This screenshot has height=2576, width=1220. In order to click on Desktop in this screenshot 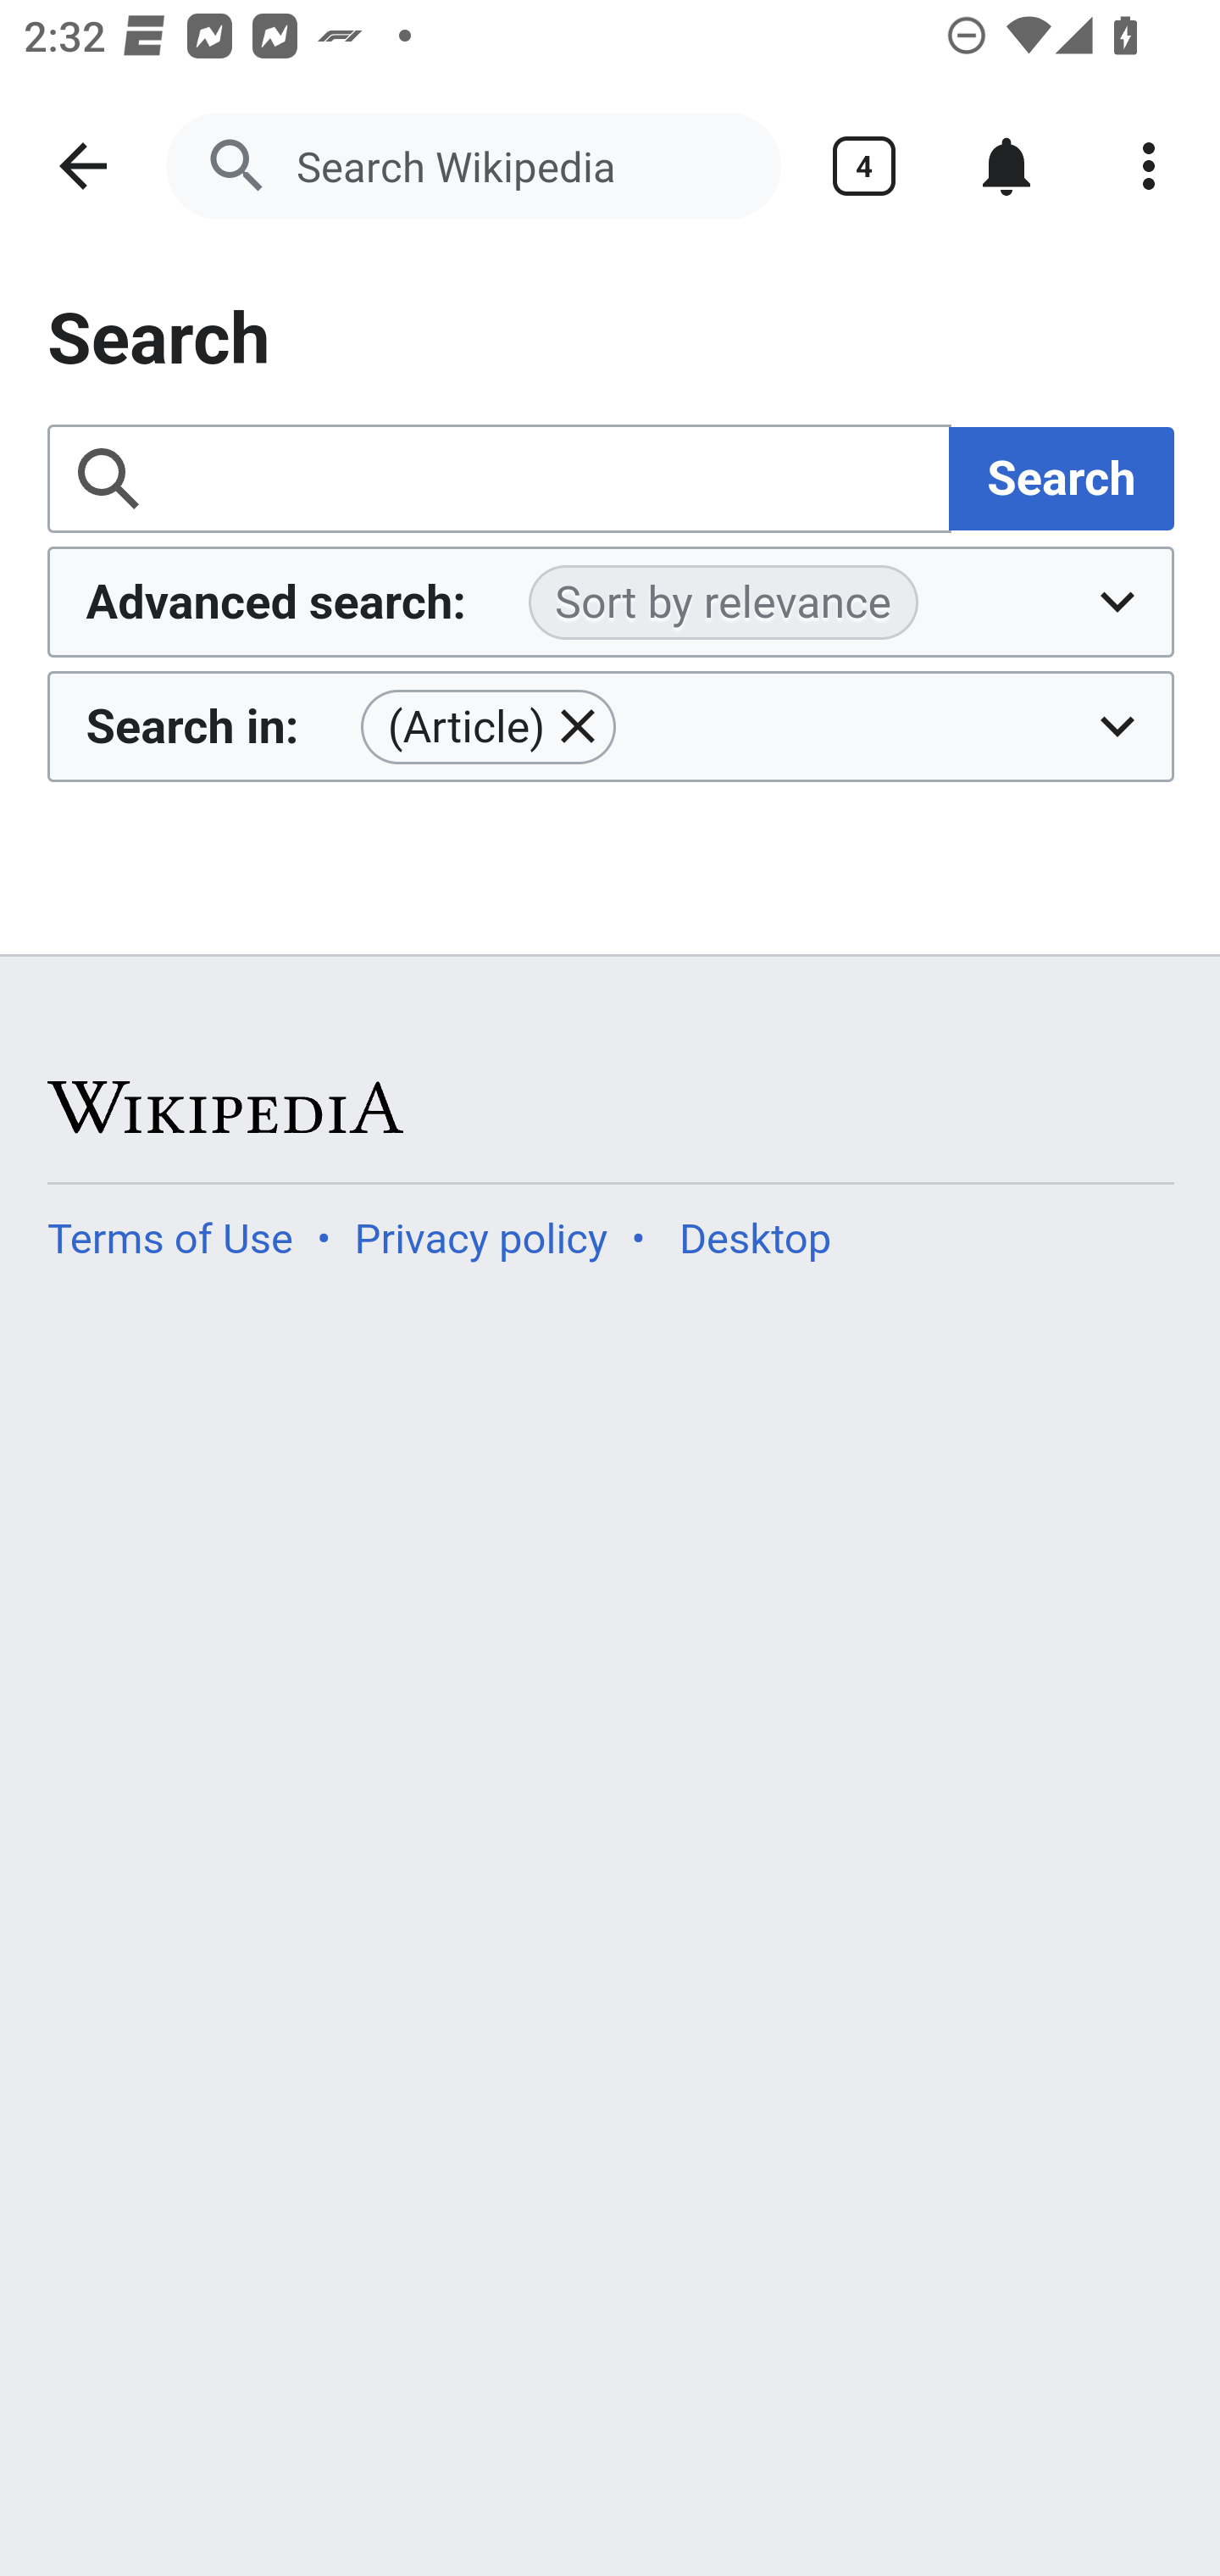, I will do `click(754, 1239)`.